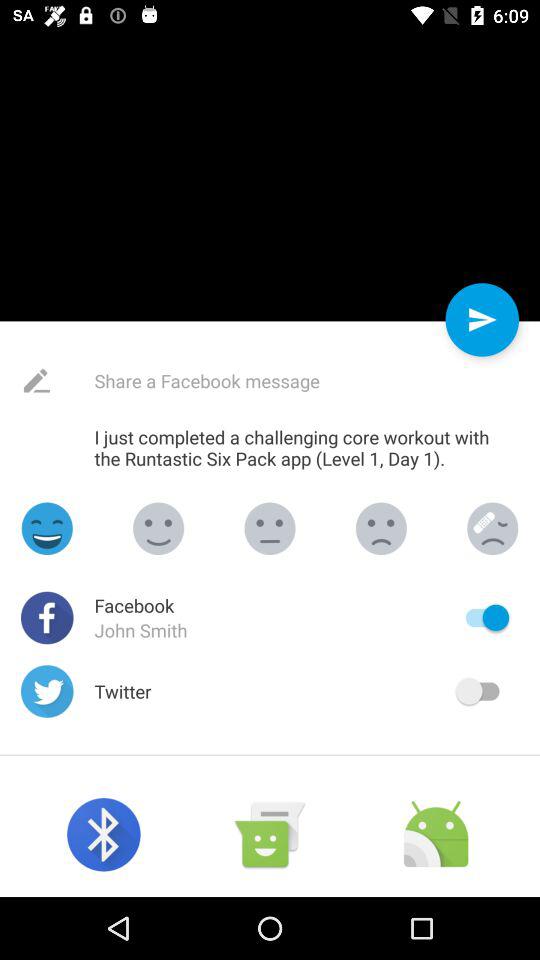 The width and height of the screenshot is (540, 960). I want to click on toggle sharing with facebook, so click(482, 618).